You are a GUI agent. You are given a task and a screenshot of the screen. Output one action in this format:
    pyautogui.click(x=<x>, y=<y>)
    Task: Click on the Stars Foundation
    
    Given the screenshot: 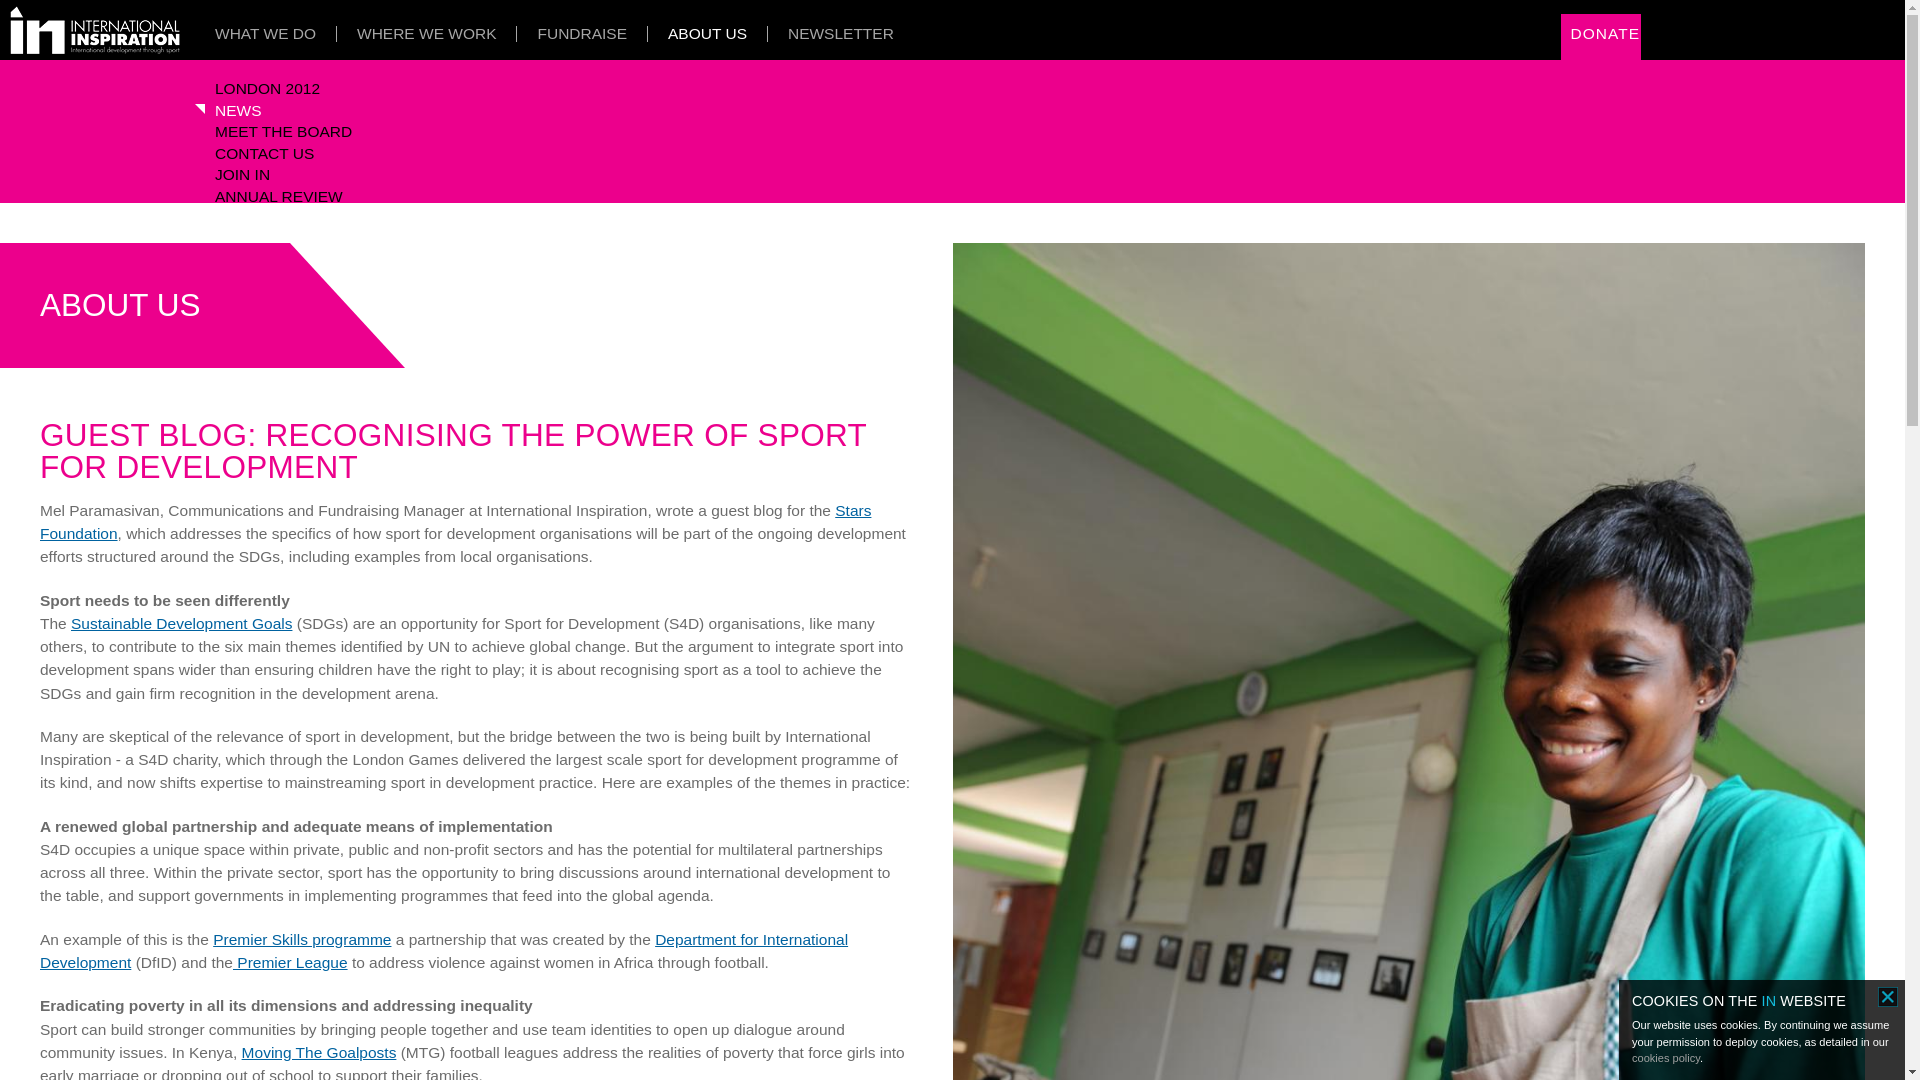 What is the action you would take?
    pyautogui.click(x=456, y=522)
    